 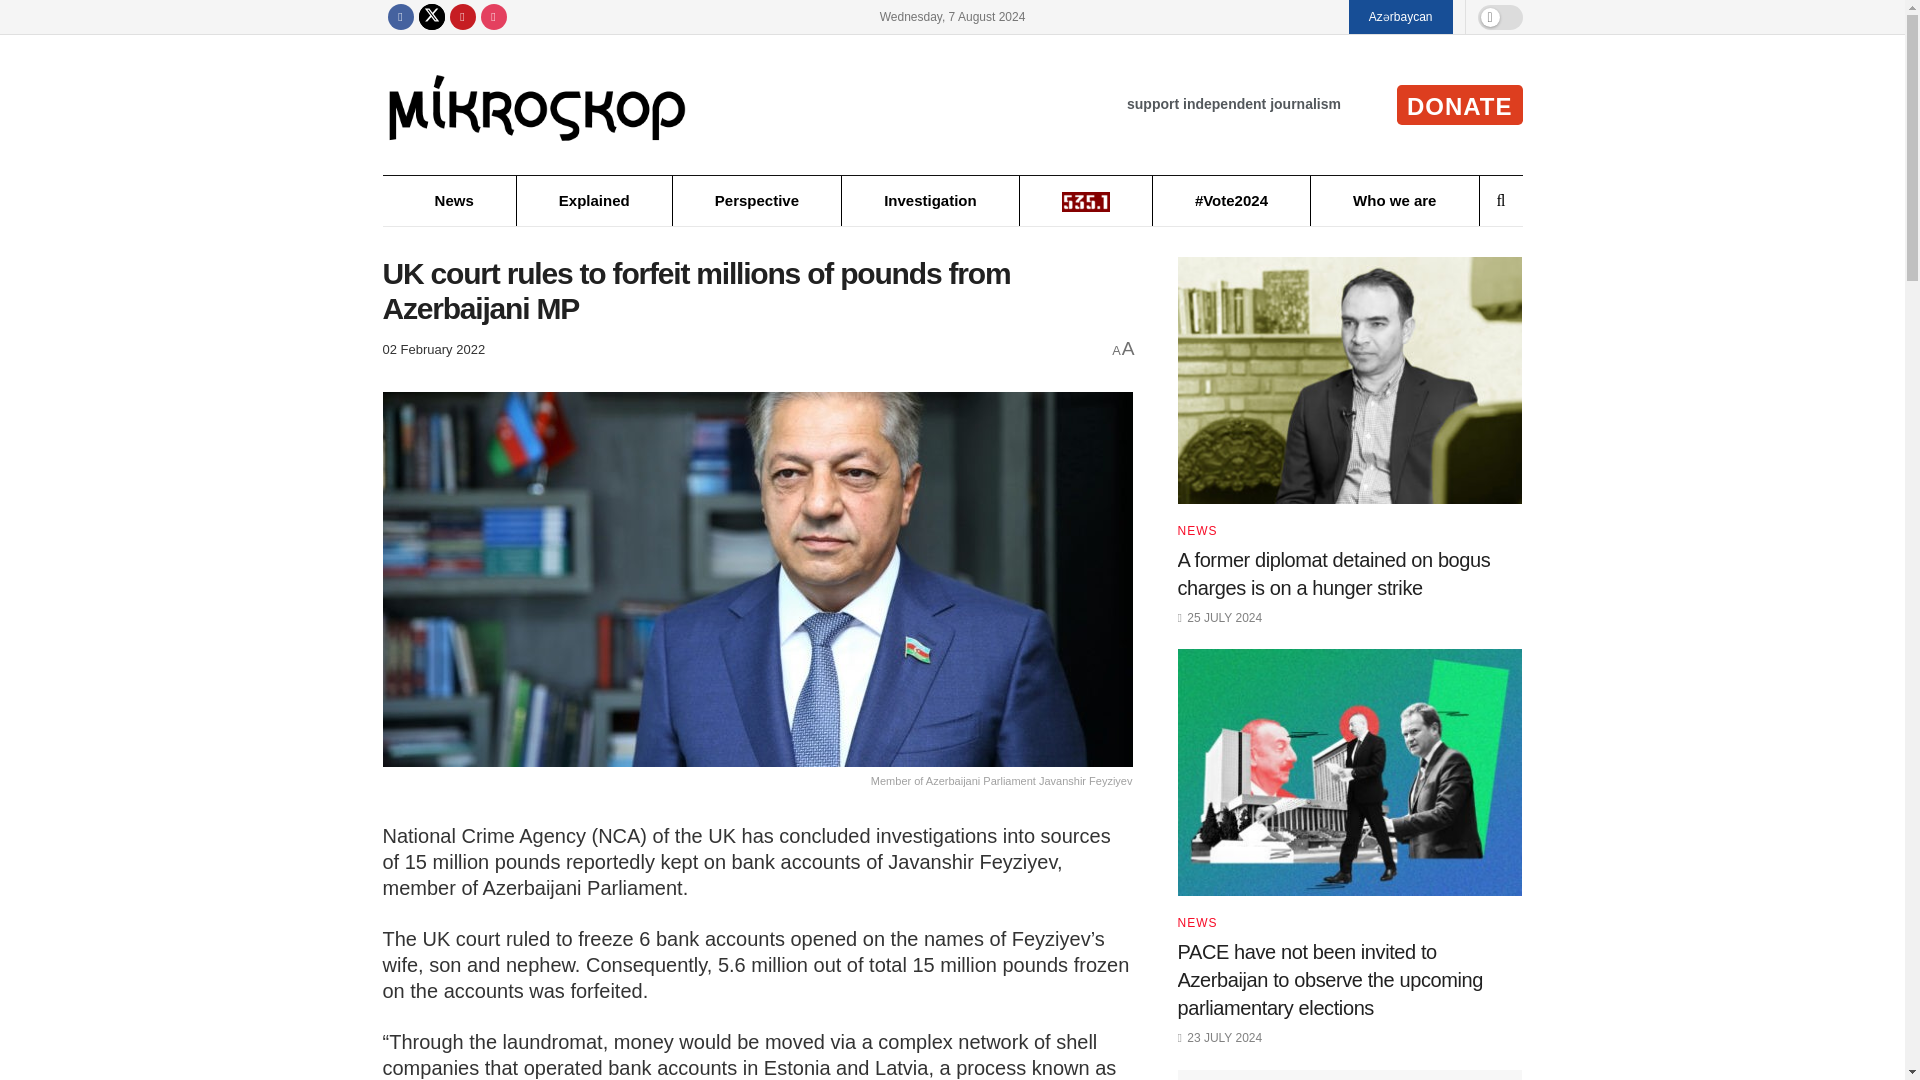 What do you see at coordinates (756, 200) in the screenshot?
I see `Perspective` at bounding box center [756, 200].